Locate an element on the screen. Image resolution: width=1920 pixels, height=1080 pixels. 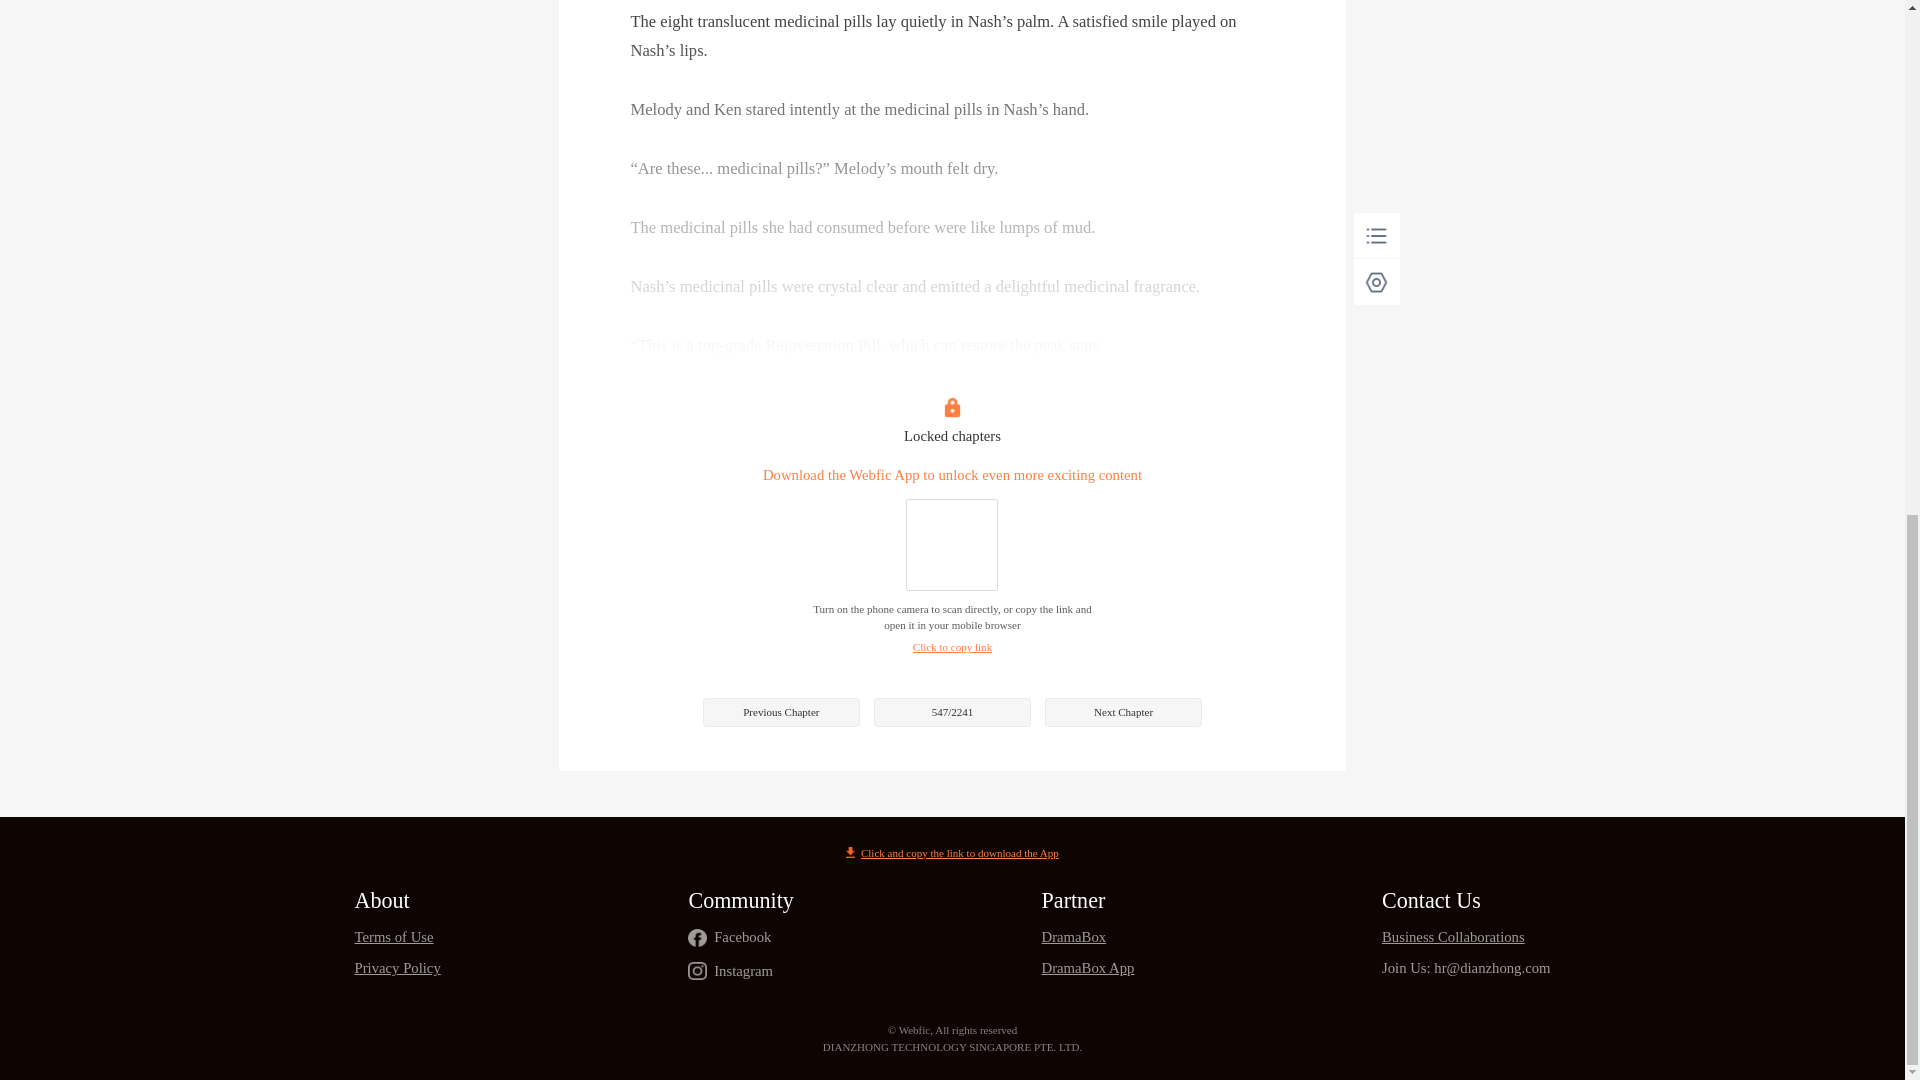
Business Collaborations is located at coordinates (1466, 937).